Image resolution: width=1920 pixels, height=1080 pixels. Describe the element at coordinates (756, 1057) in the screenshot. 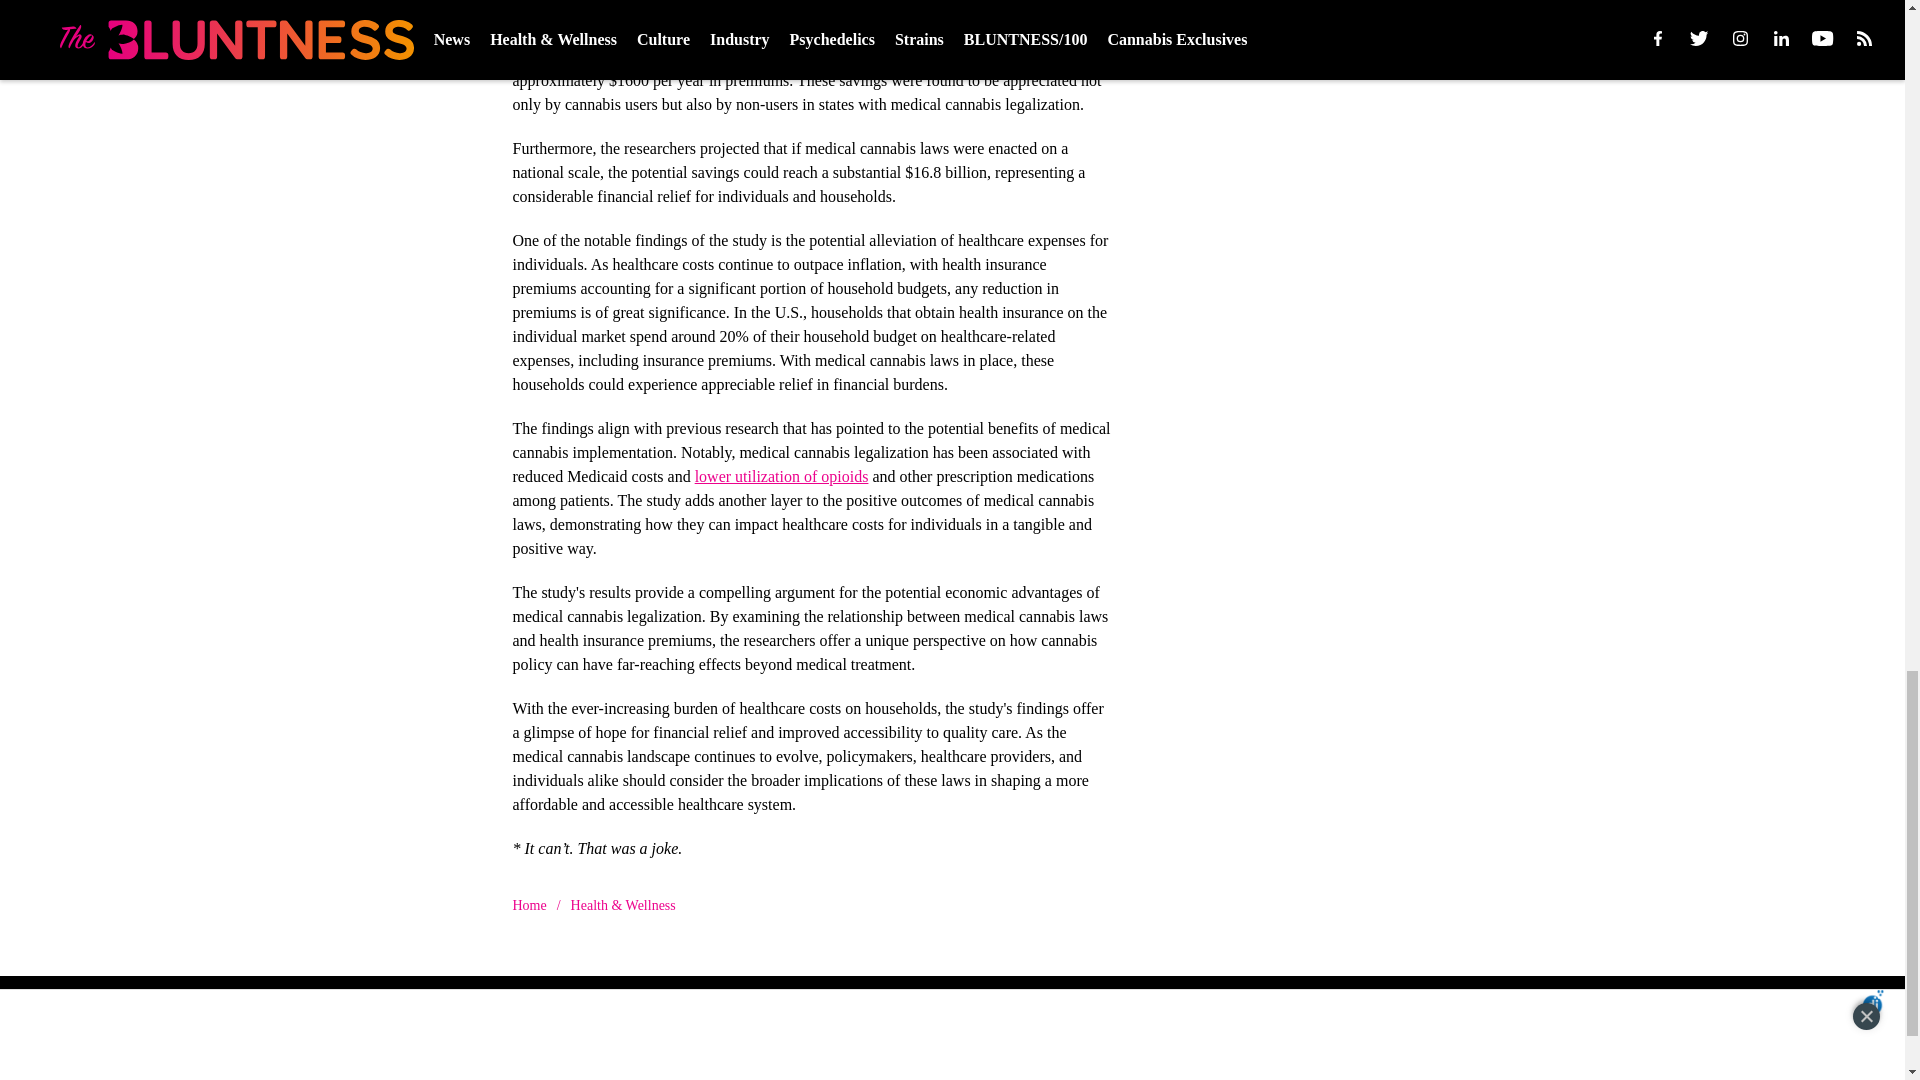

I see `Contact Us` at that location.